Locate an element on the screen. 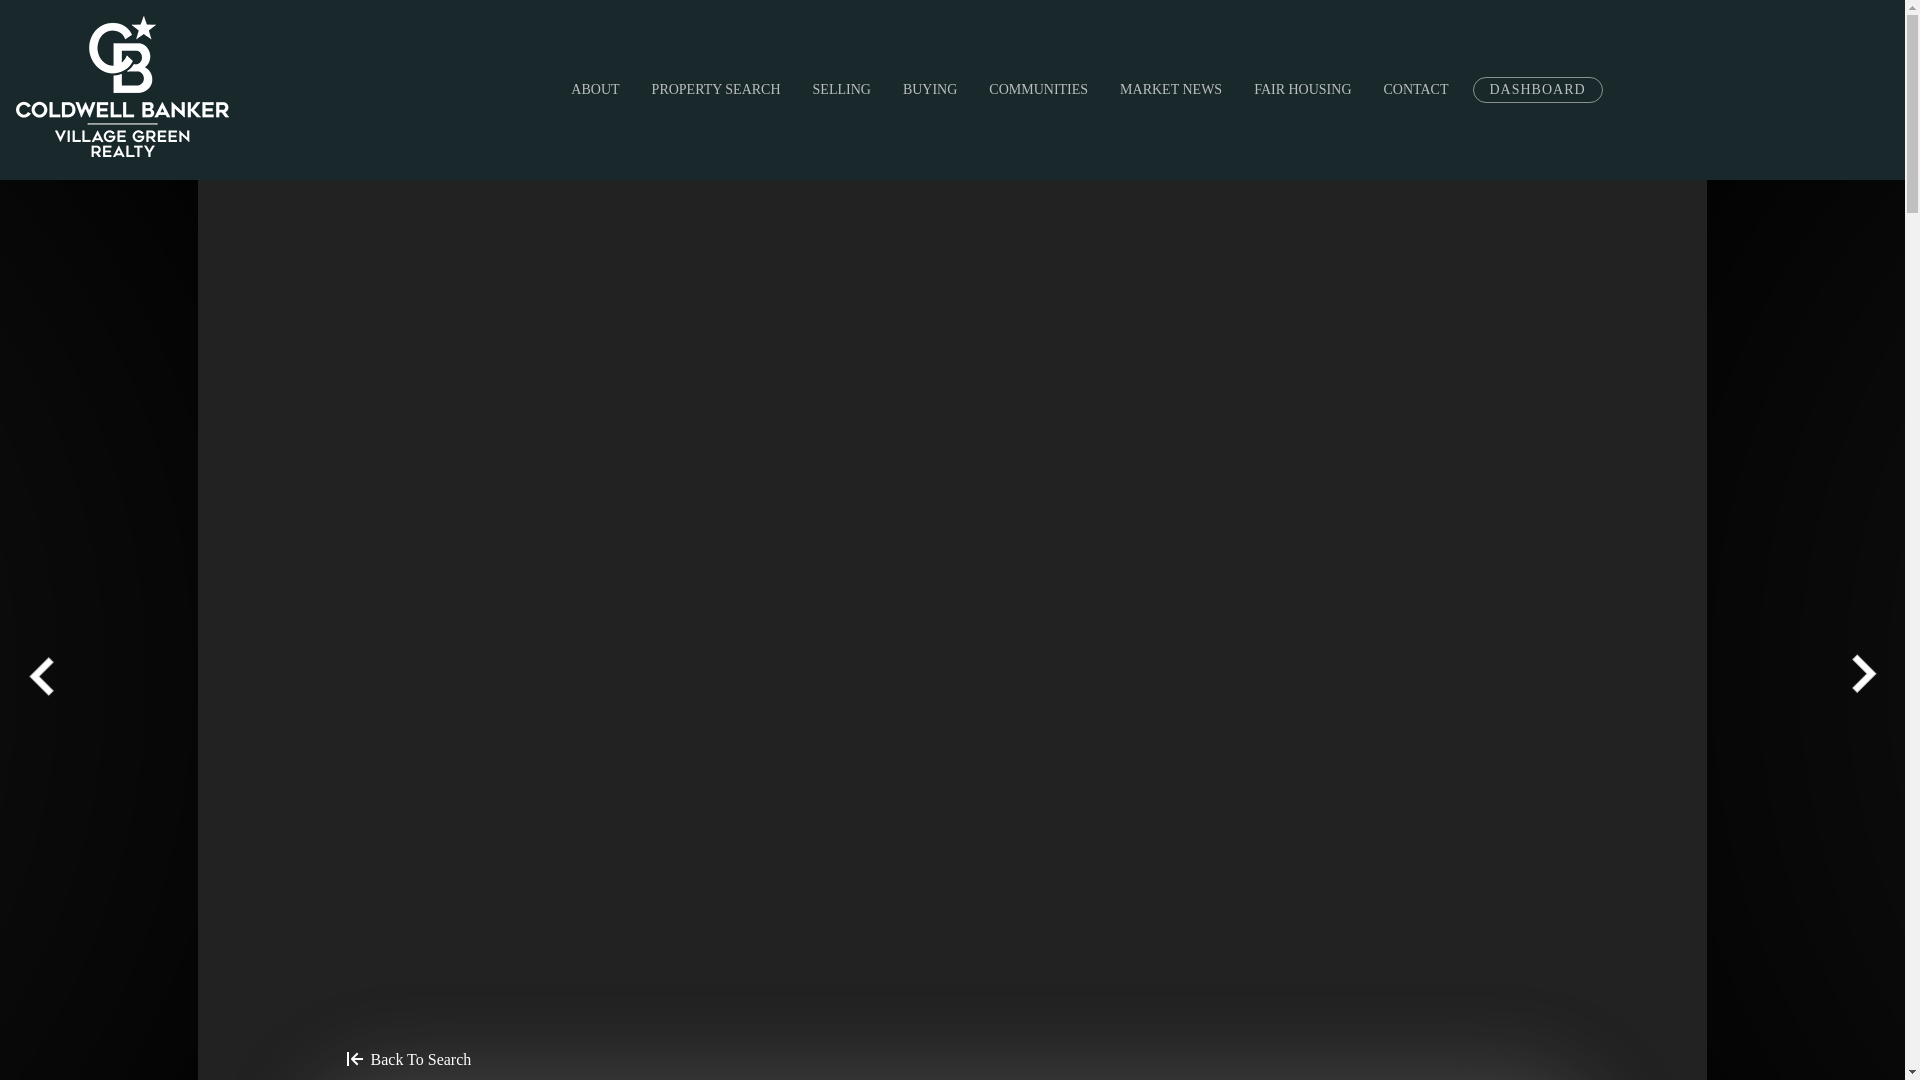  PROPERTY SEARCH is located at coordinates (716, 89).